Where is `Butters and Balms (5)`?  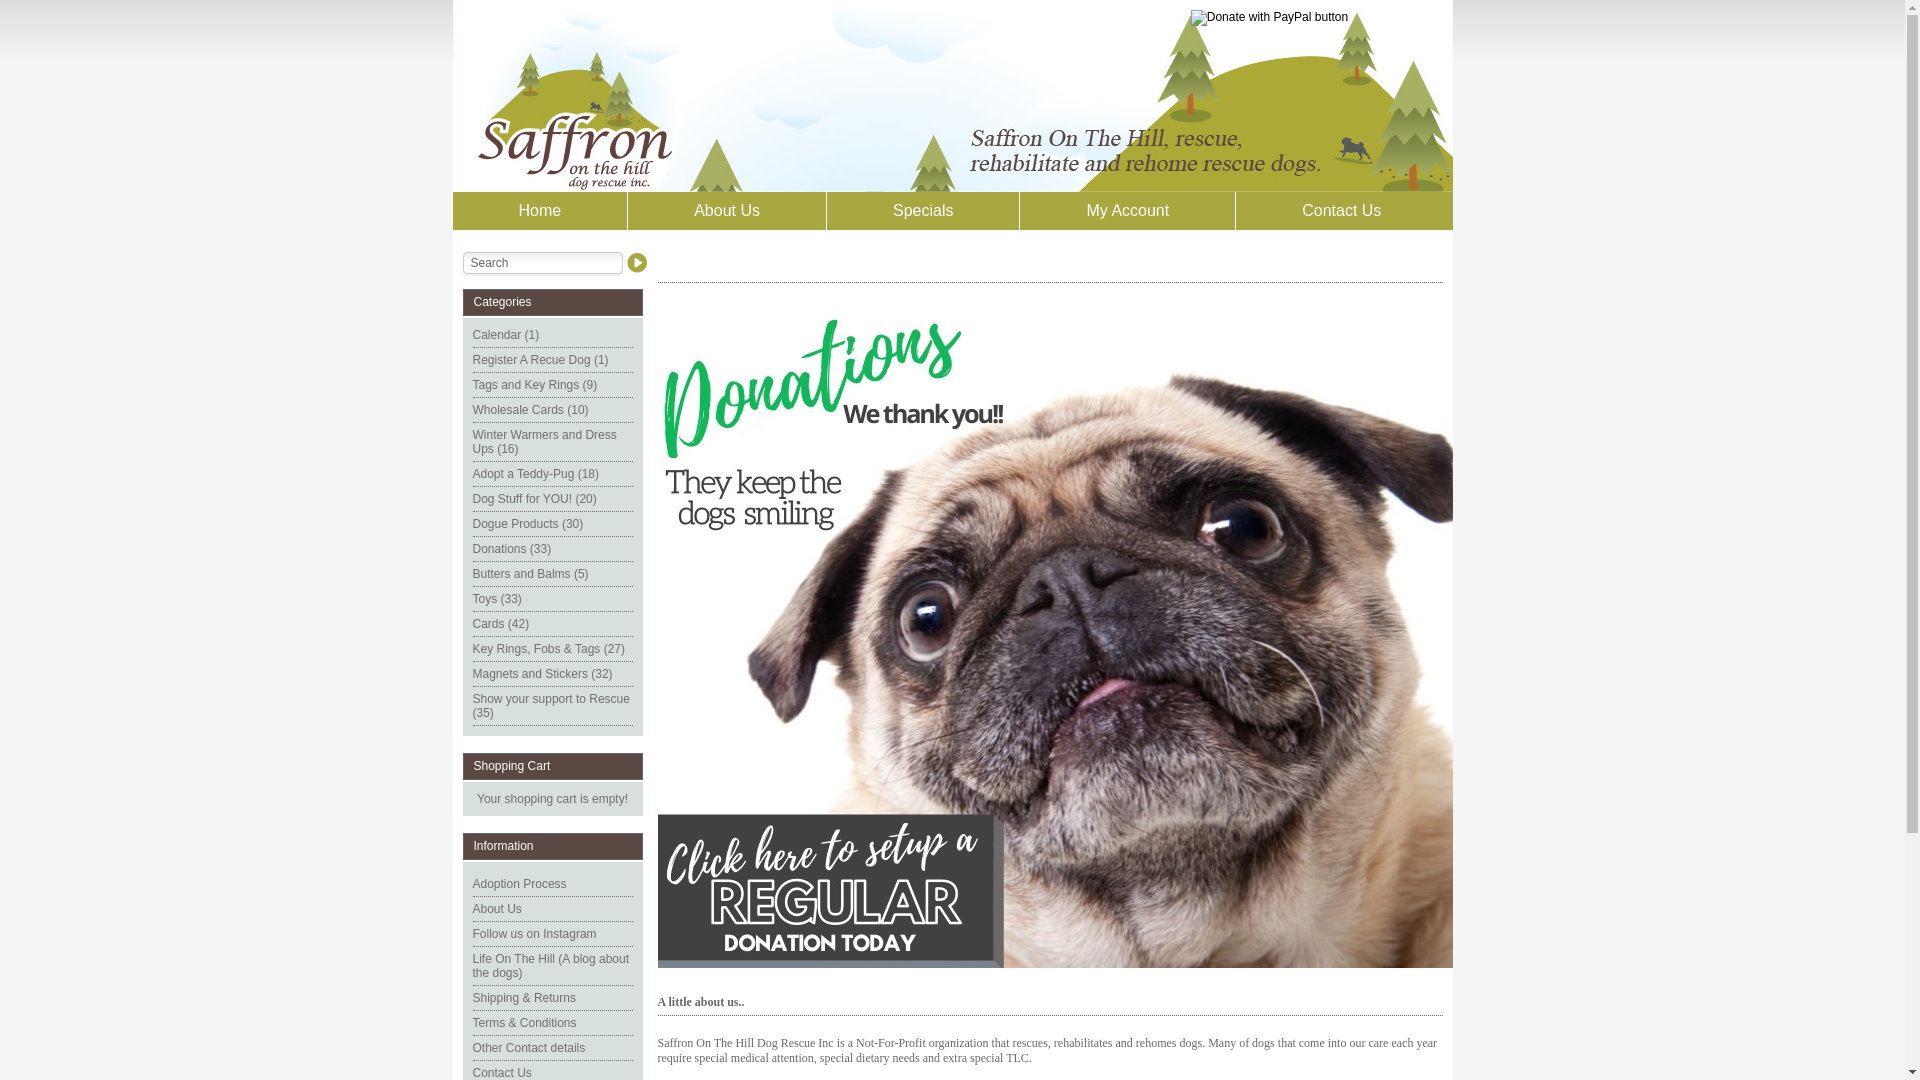 Butters and Balms (5) is located at coordinates (530, 574).